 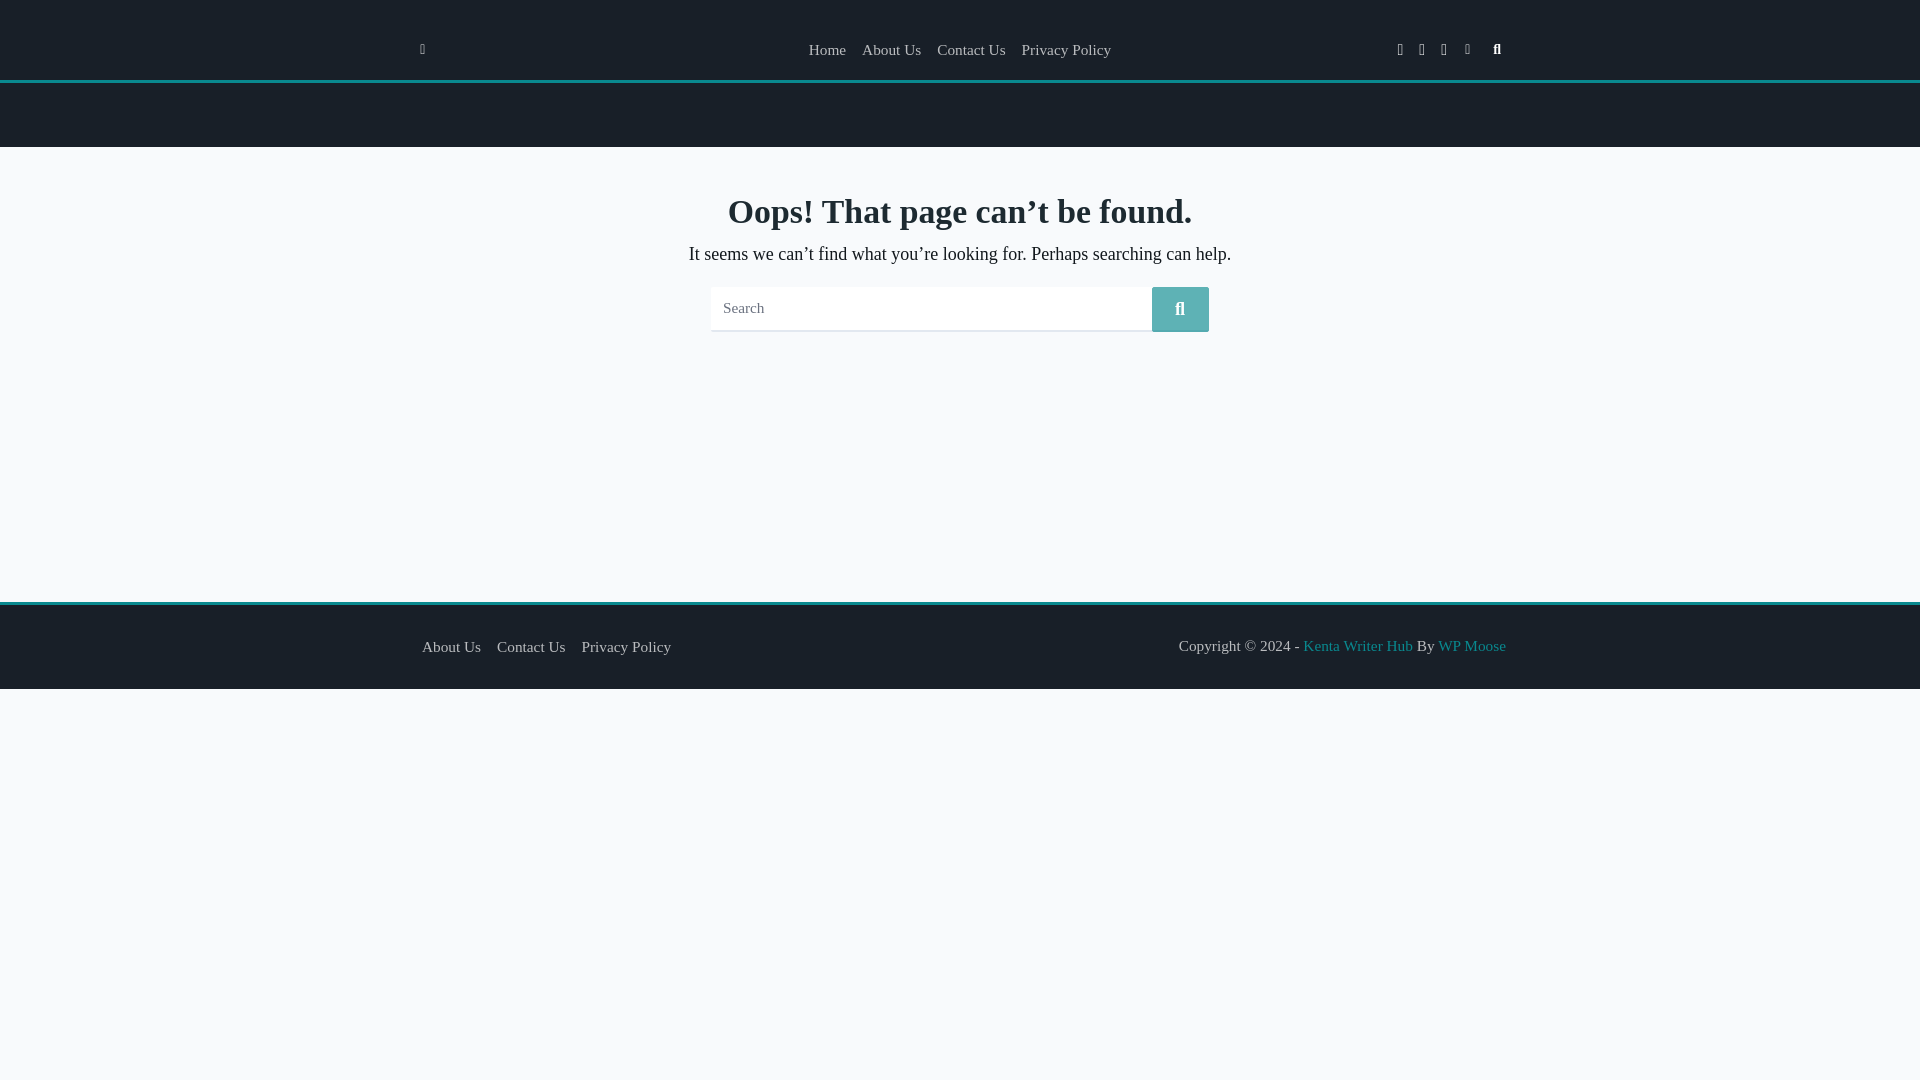 What do you see at coordinates (1358, 646) in the screenshot?
I see `Kenta Writer Hub` at bounding box center [1358, 646].